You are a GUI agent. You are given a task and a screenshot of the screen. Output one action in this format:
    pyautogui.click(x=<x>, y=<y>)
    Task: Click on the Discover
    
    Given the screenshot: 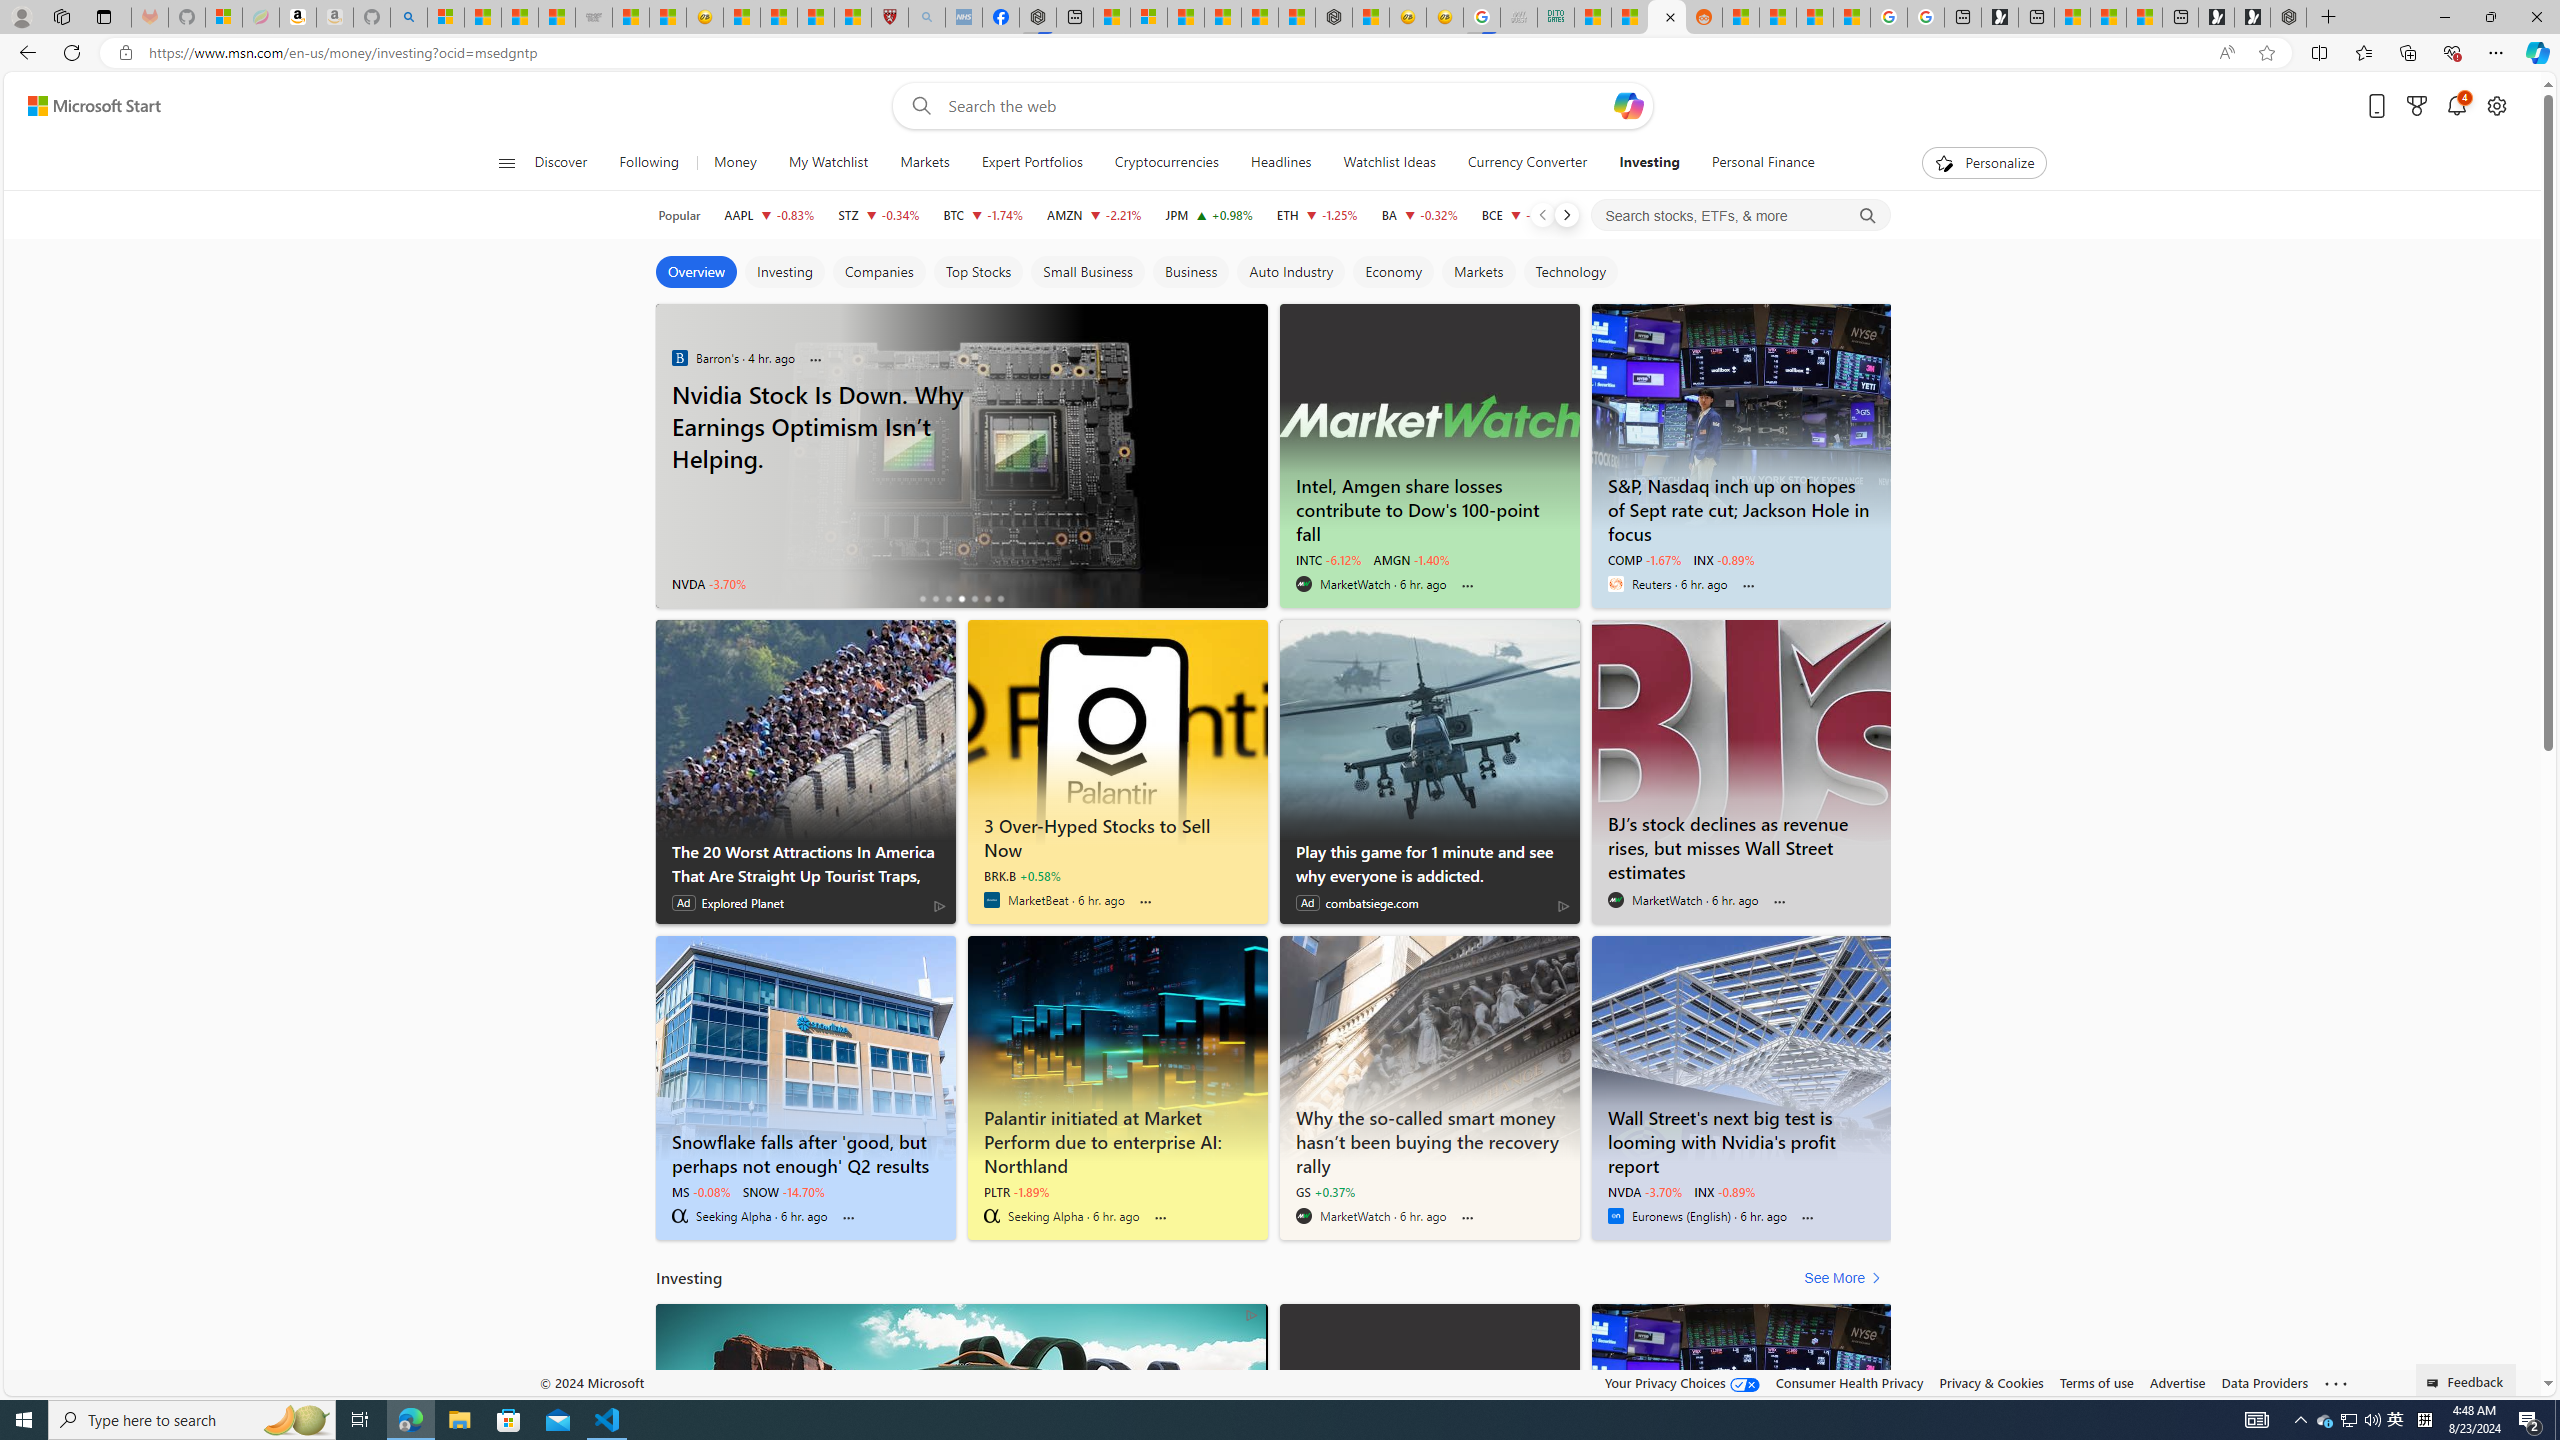 What is the action you would take?
    pyautogui.click(x=562, y=163)
    